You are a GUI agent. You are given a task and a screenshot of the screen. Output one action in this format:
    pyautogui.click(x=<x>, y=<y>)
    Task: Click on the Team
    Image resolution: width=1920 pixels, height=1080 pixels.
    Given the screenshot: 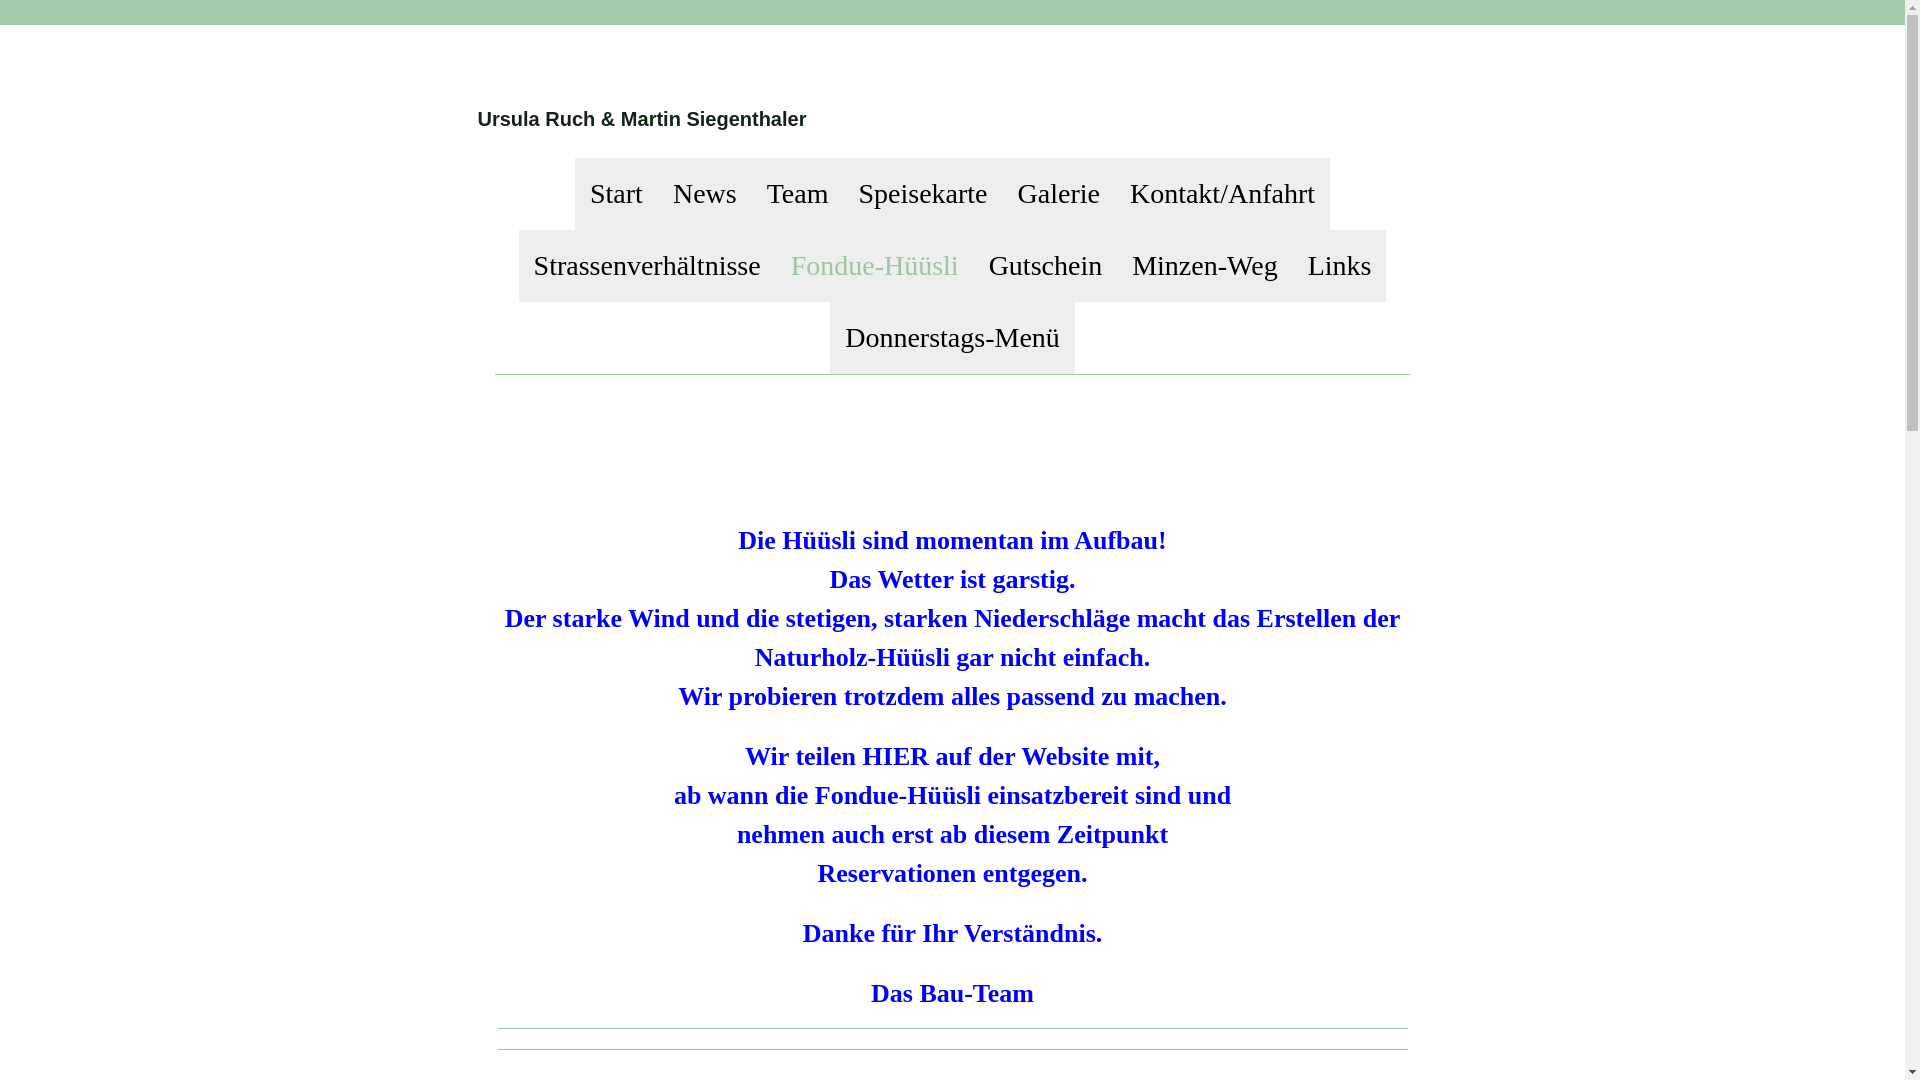 What is the action you would take?
    pyautogui.click(x=798, y=194)
    